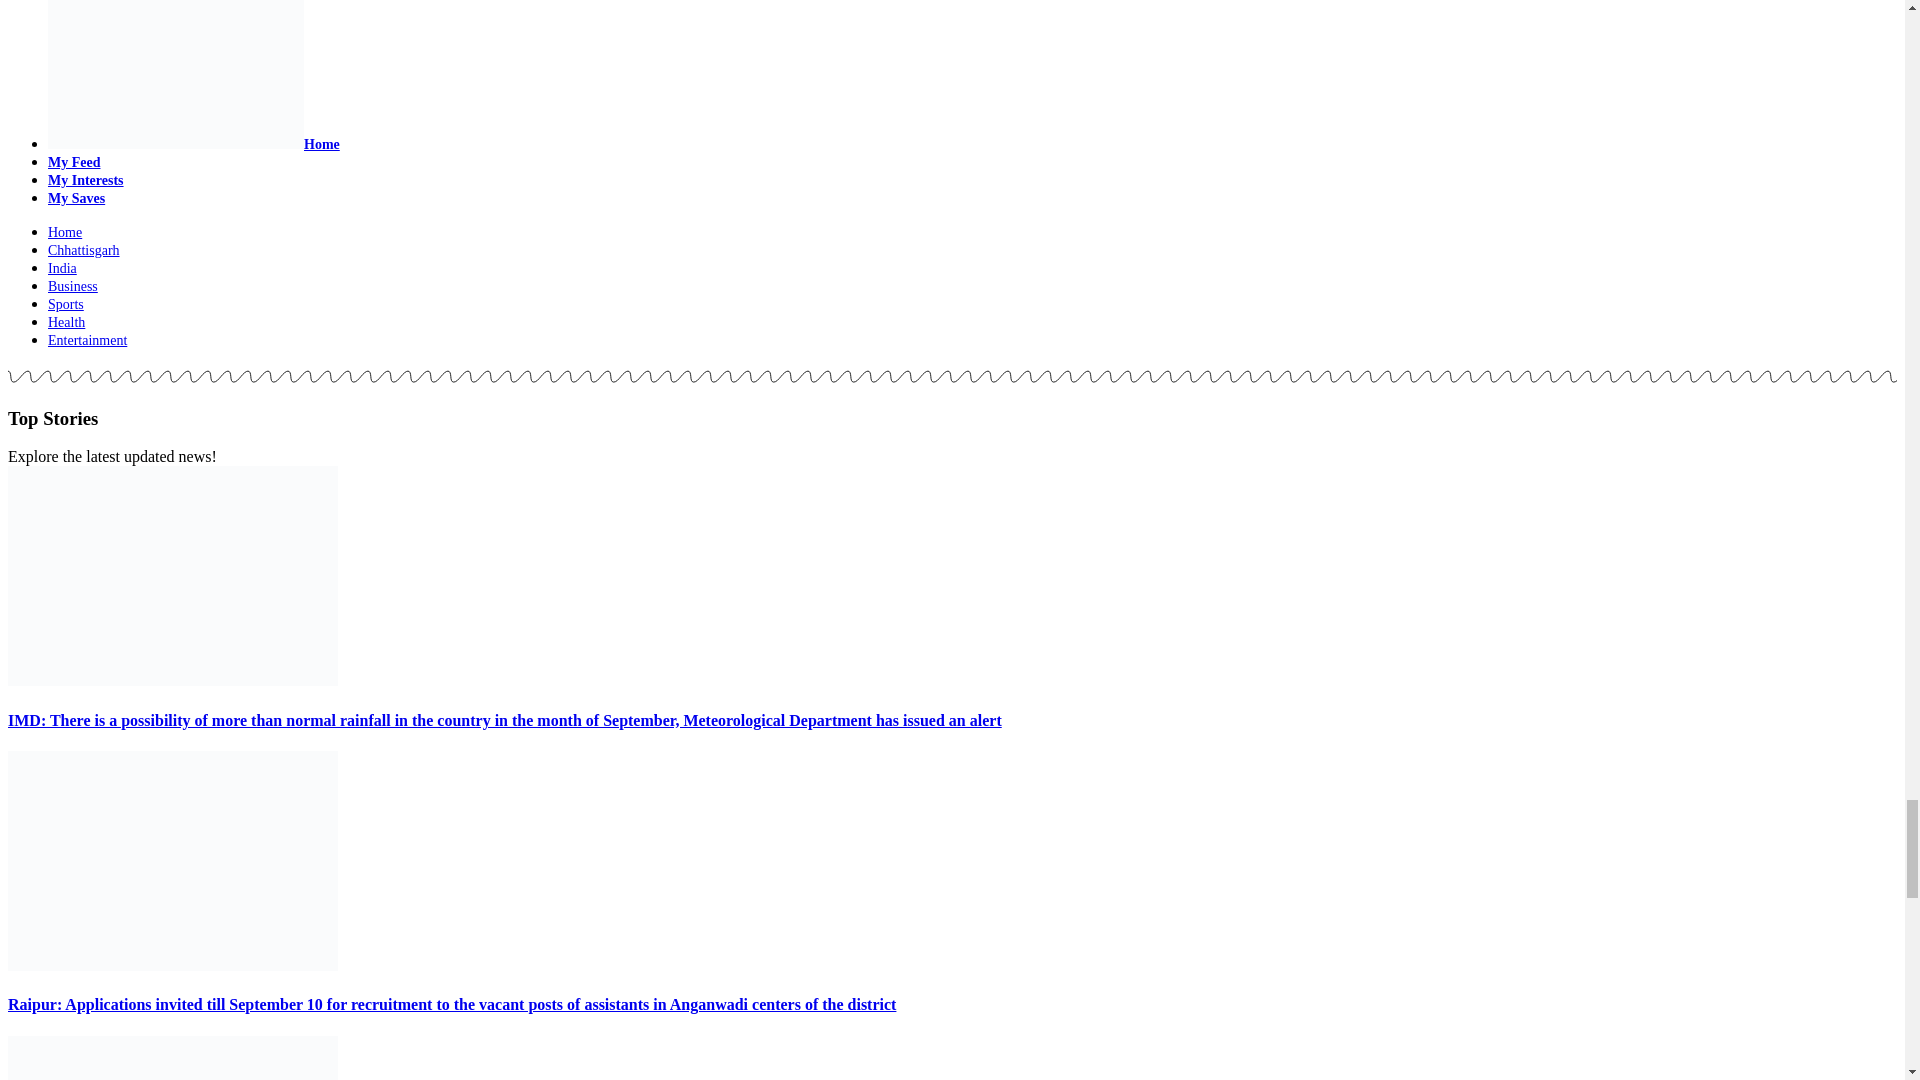  What do you see at coordinates (72, 286) in the screenshot?
I see `Business` at bounding box center [72, 286].